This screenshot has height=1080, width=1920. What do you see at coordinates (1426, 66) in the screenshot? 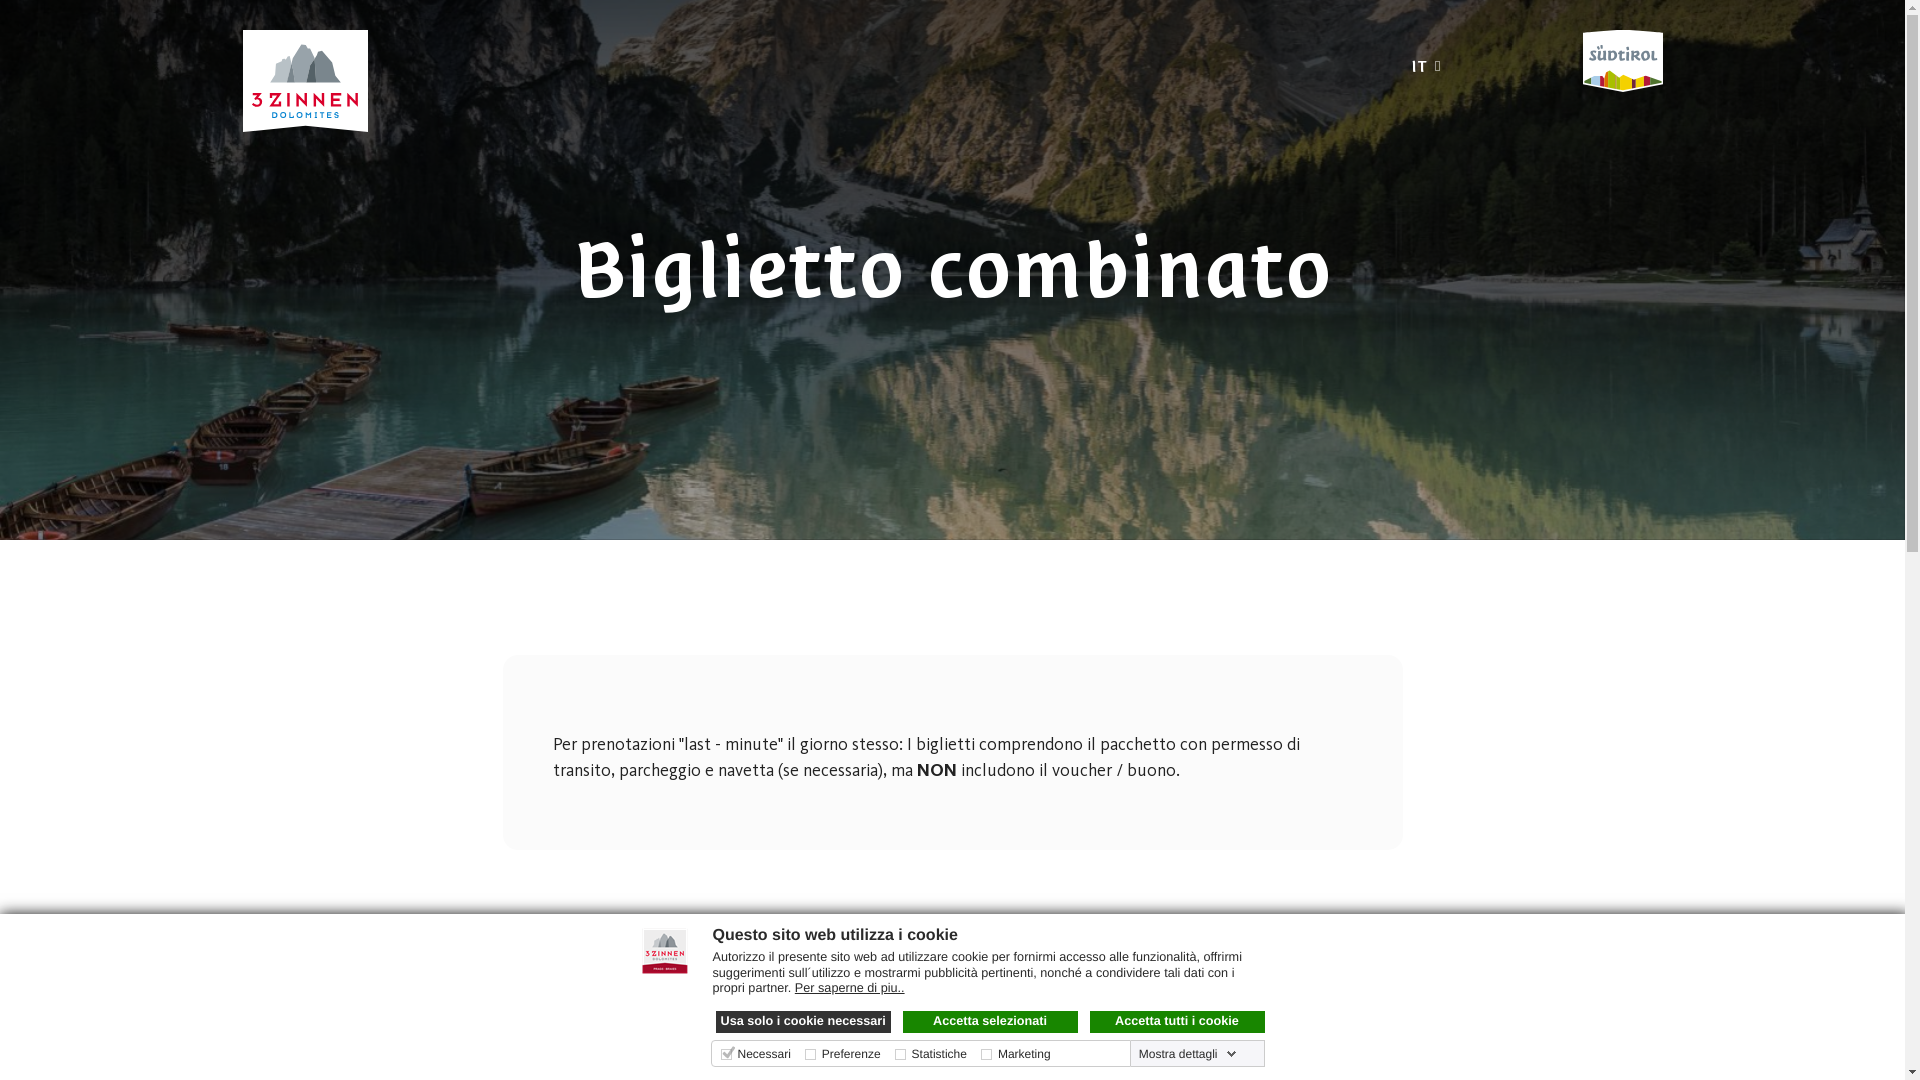
I see `IT` at bounding box center [1426, 66].